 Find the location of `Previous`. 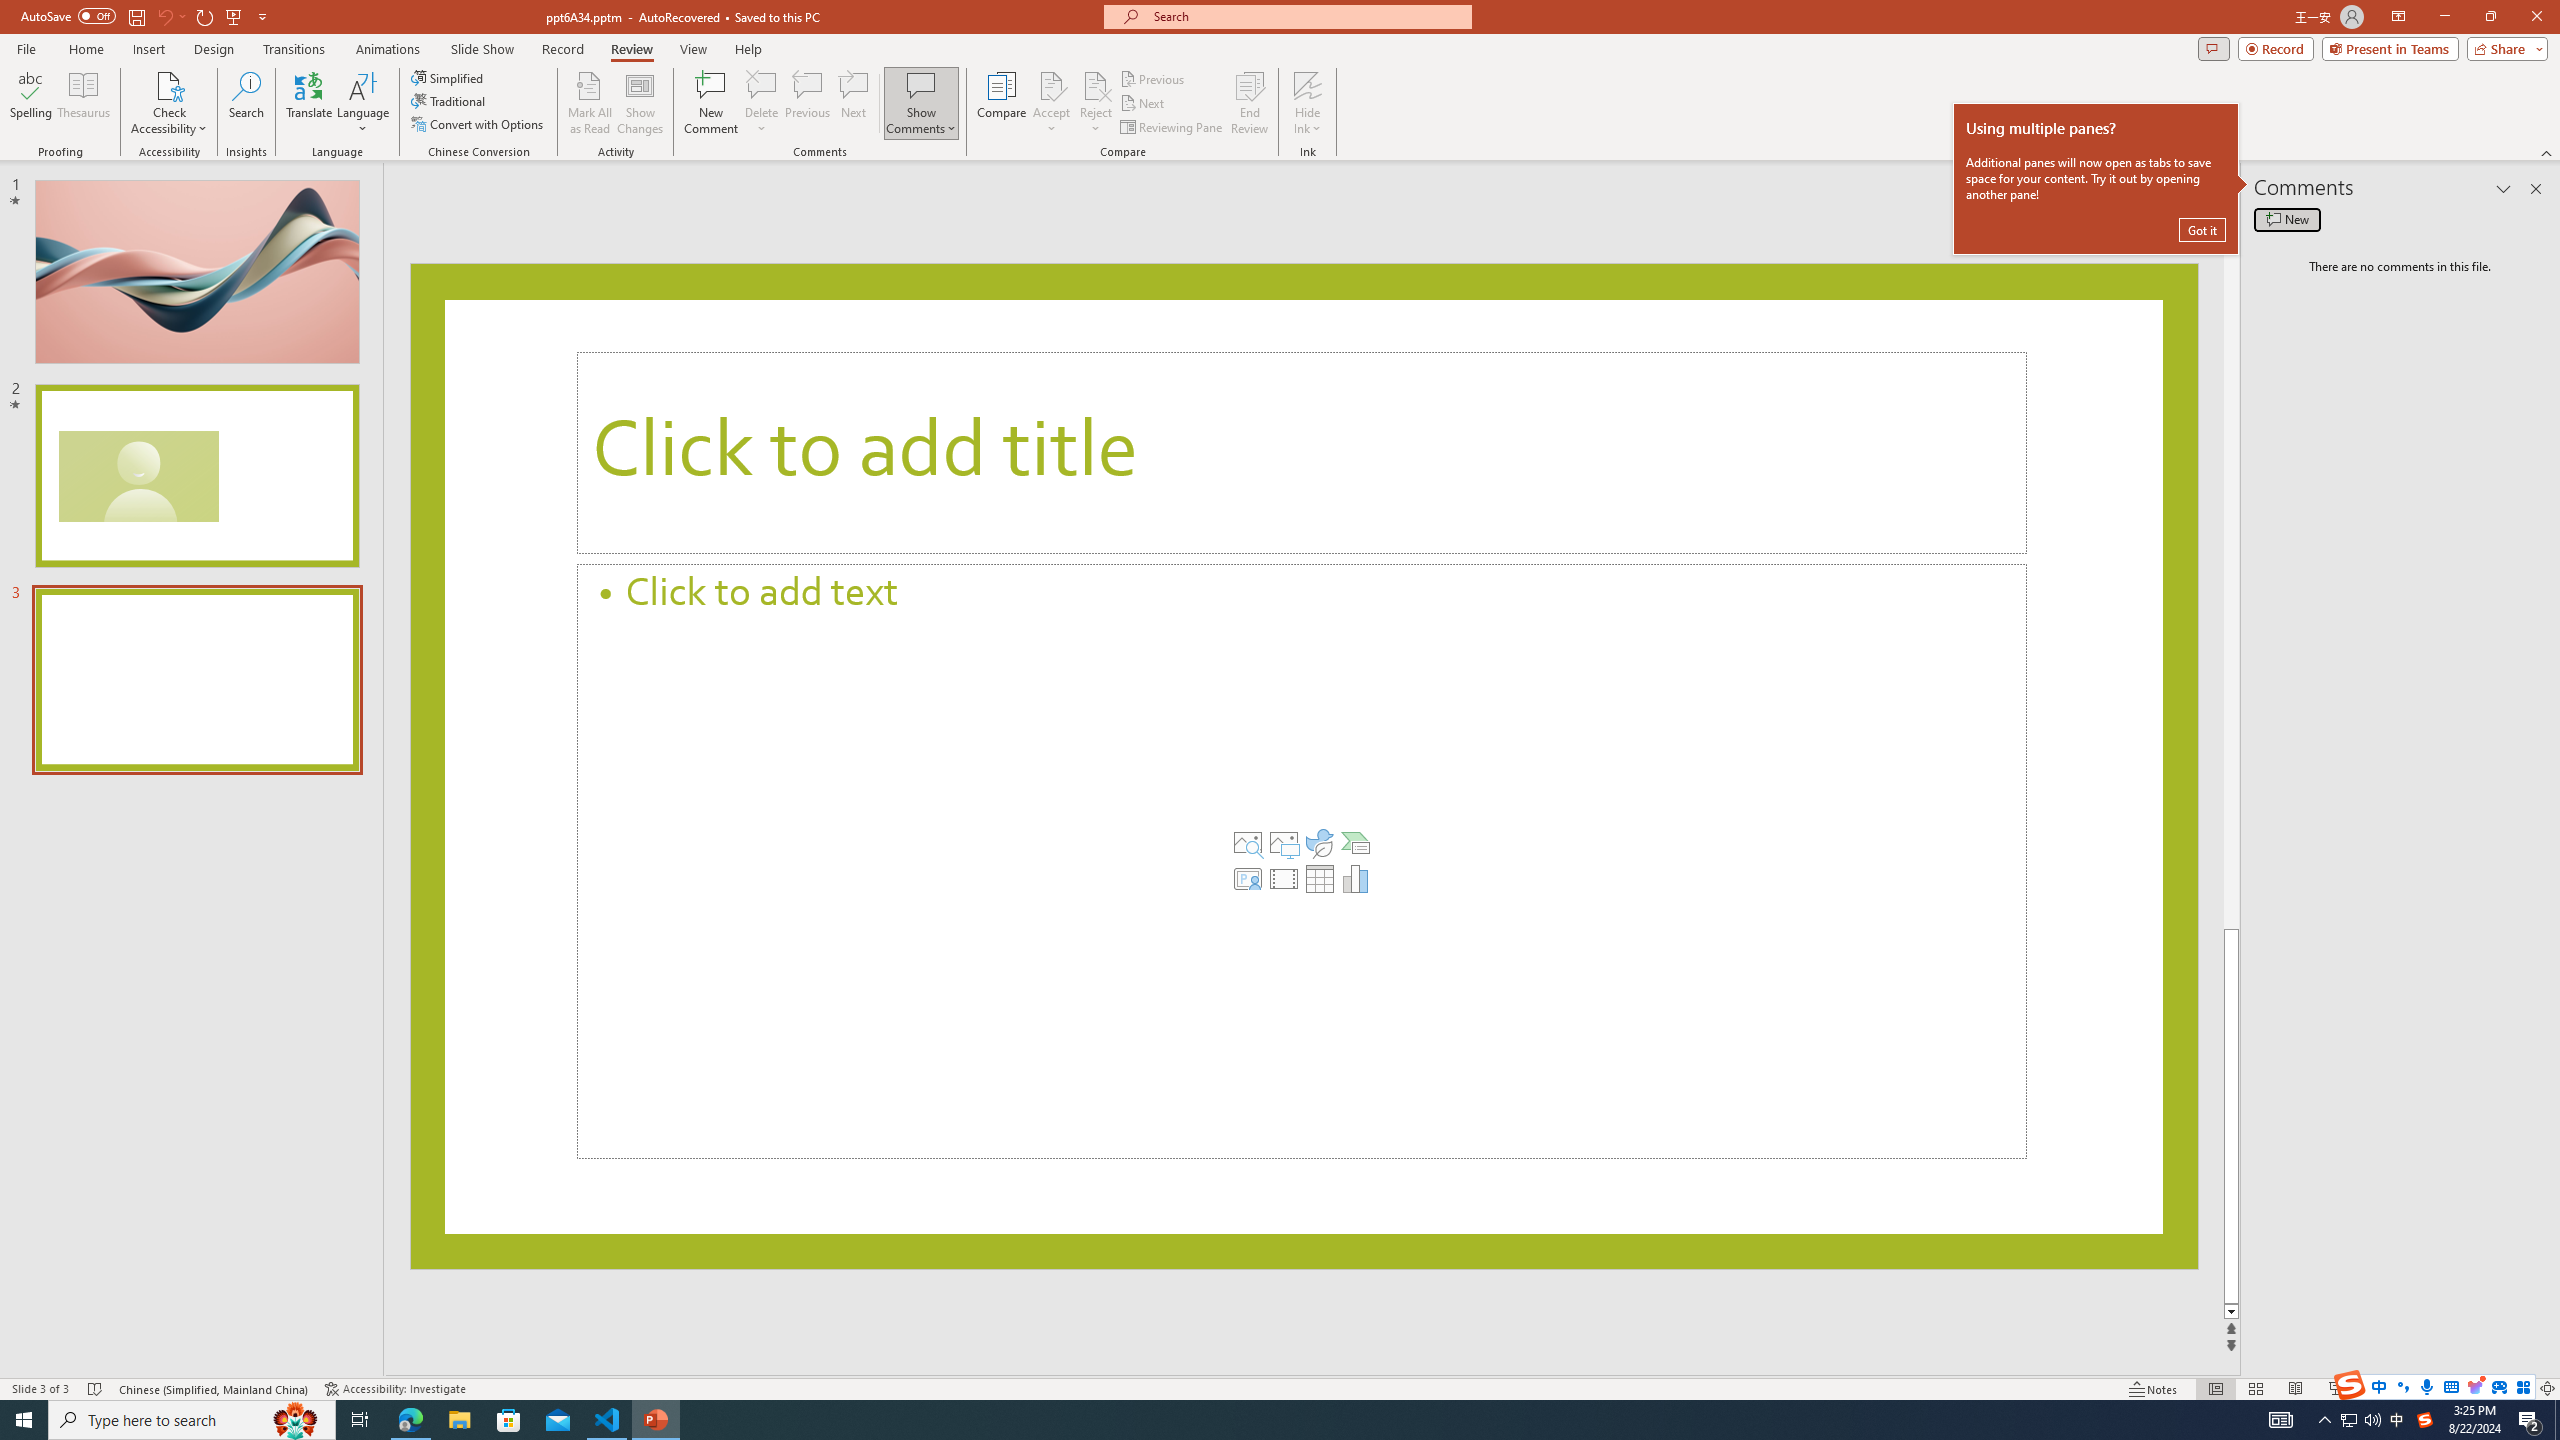

Previous is located at coordinates (1153, 78).